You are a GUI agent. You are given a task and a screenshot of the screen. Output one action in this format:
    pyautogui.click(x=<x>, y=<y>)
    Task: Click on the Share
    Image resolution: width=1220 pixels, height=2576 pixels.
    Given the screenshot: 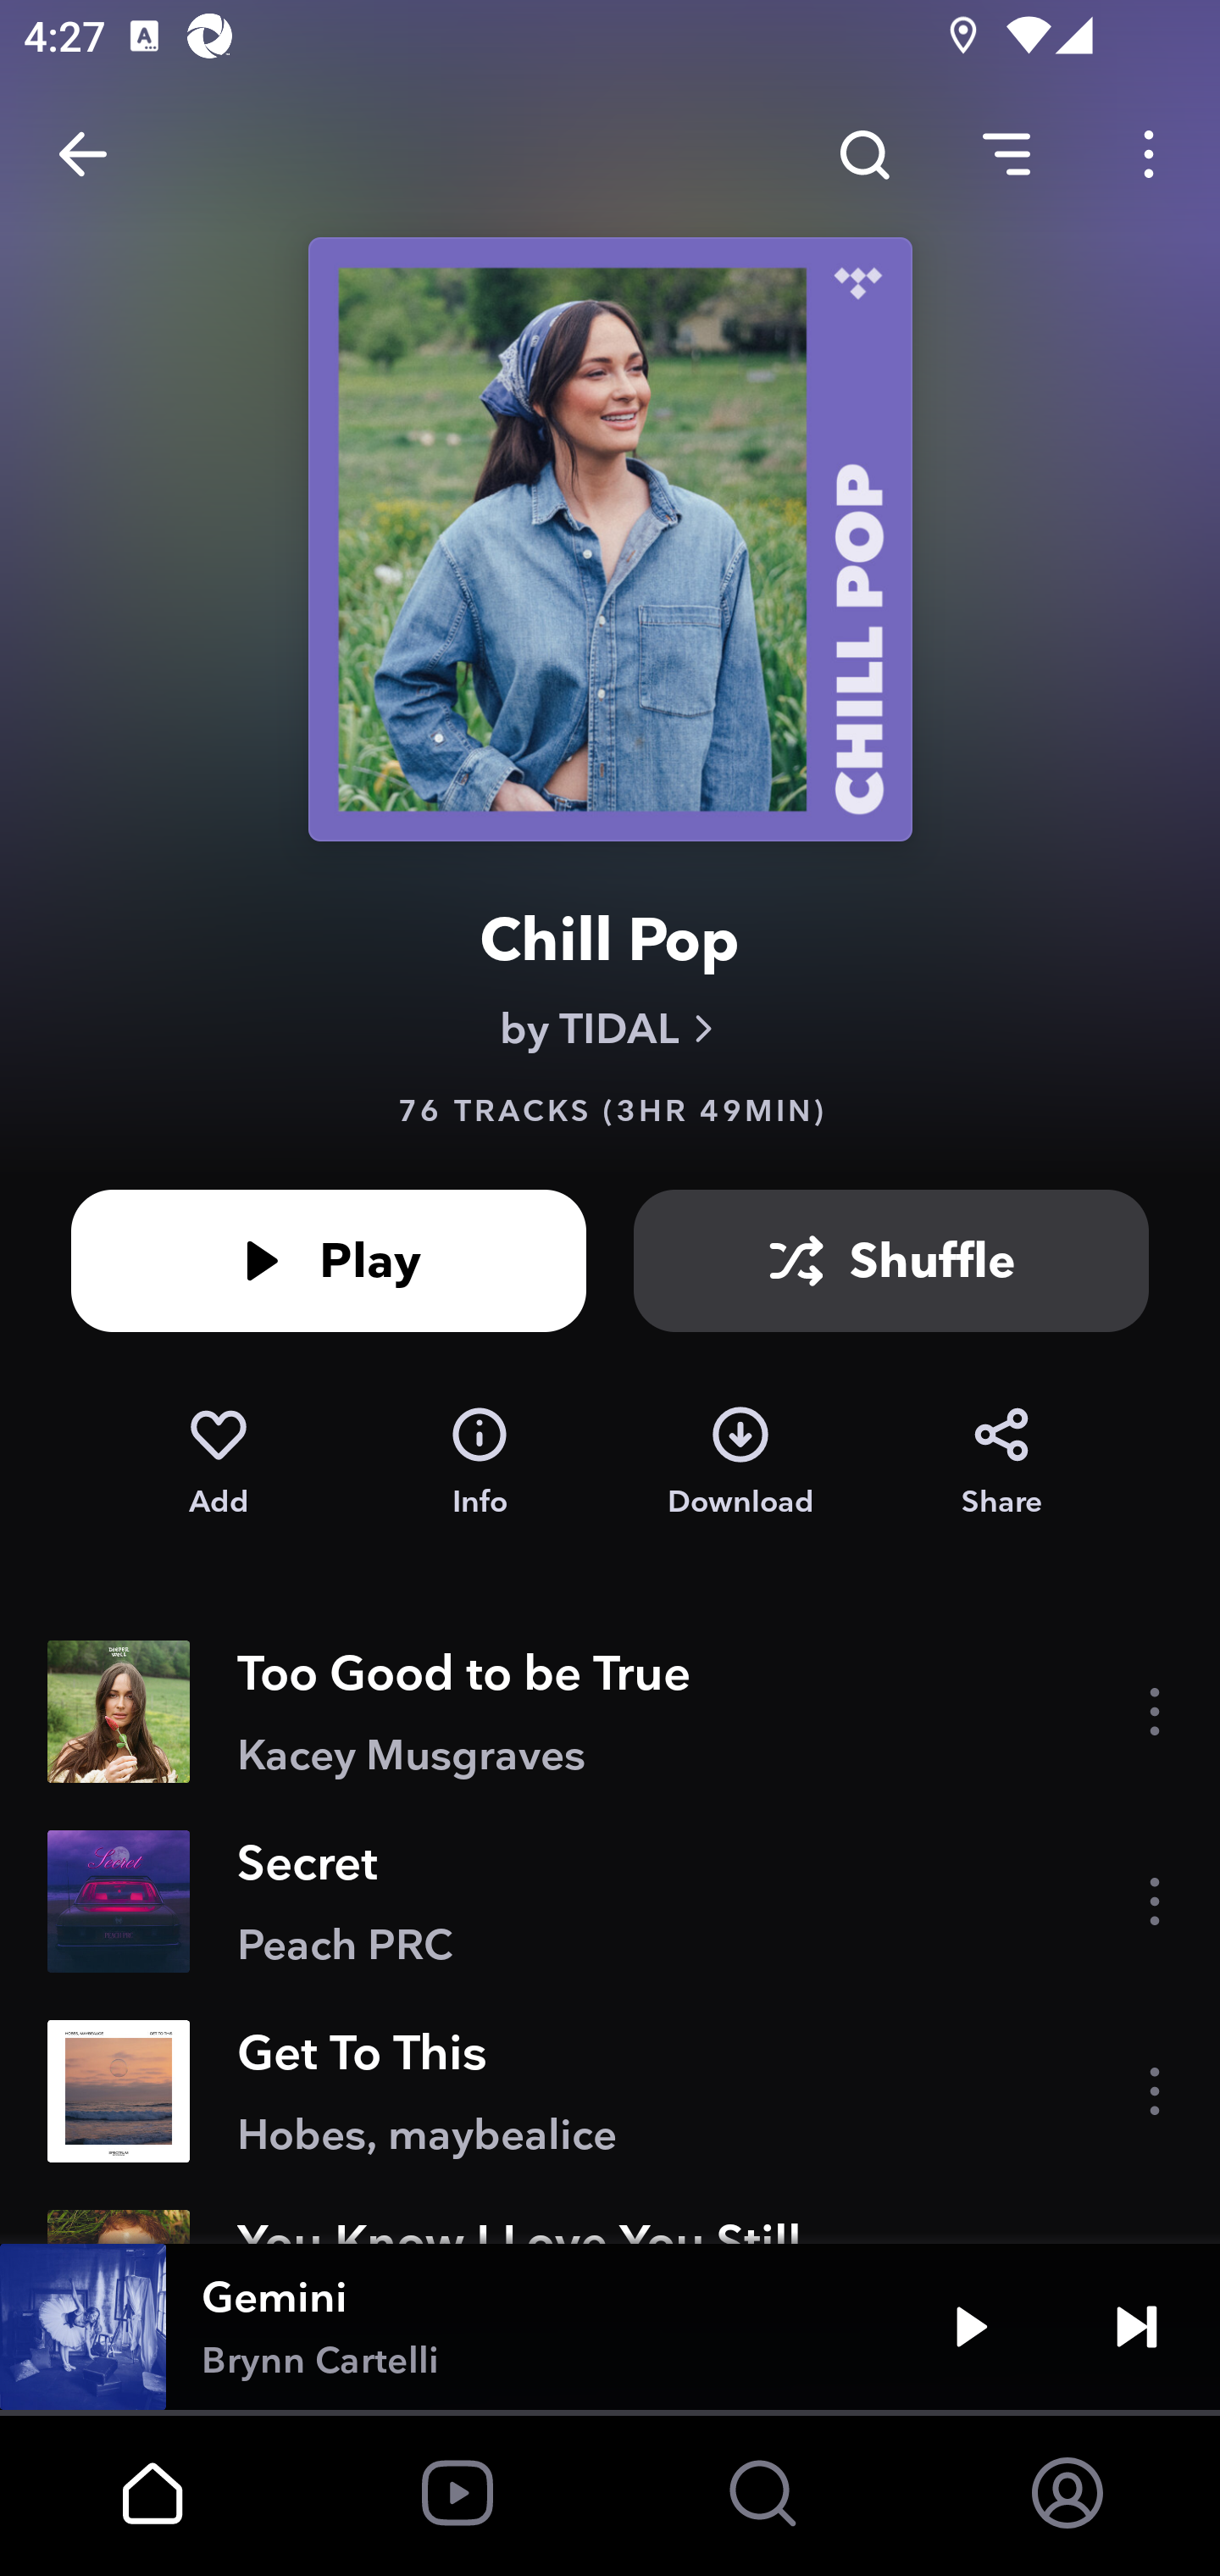 What is the action you would take?
    pyautogui.click(x=1001, y=1463)
    